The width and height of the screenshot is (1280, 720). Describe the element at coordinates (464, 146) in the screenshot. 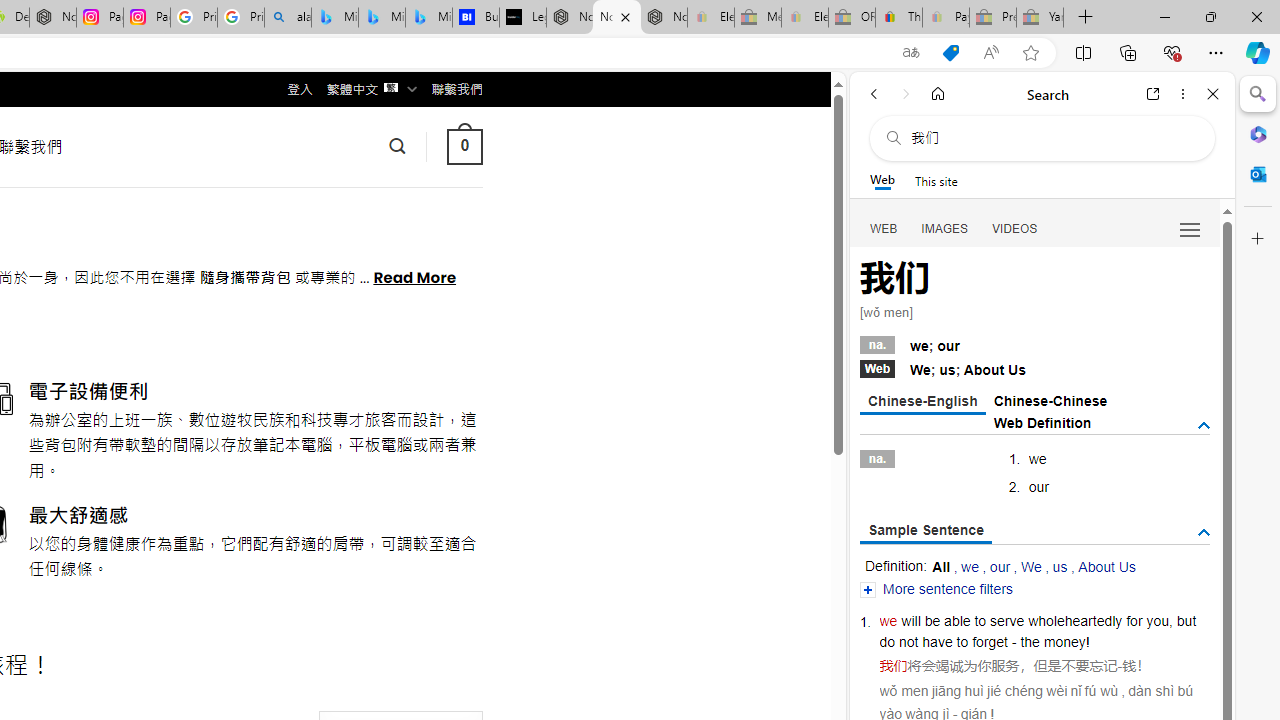

I see ` 0 ` at that location.